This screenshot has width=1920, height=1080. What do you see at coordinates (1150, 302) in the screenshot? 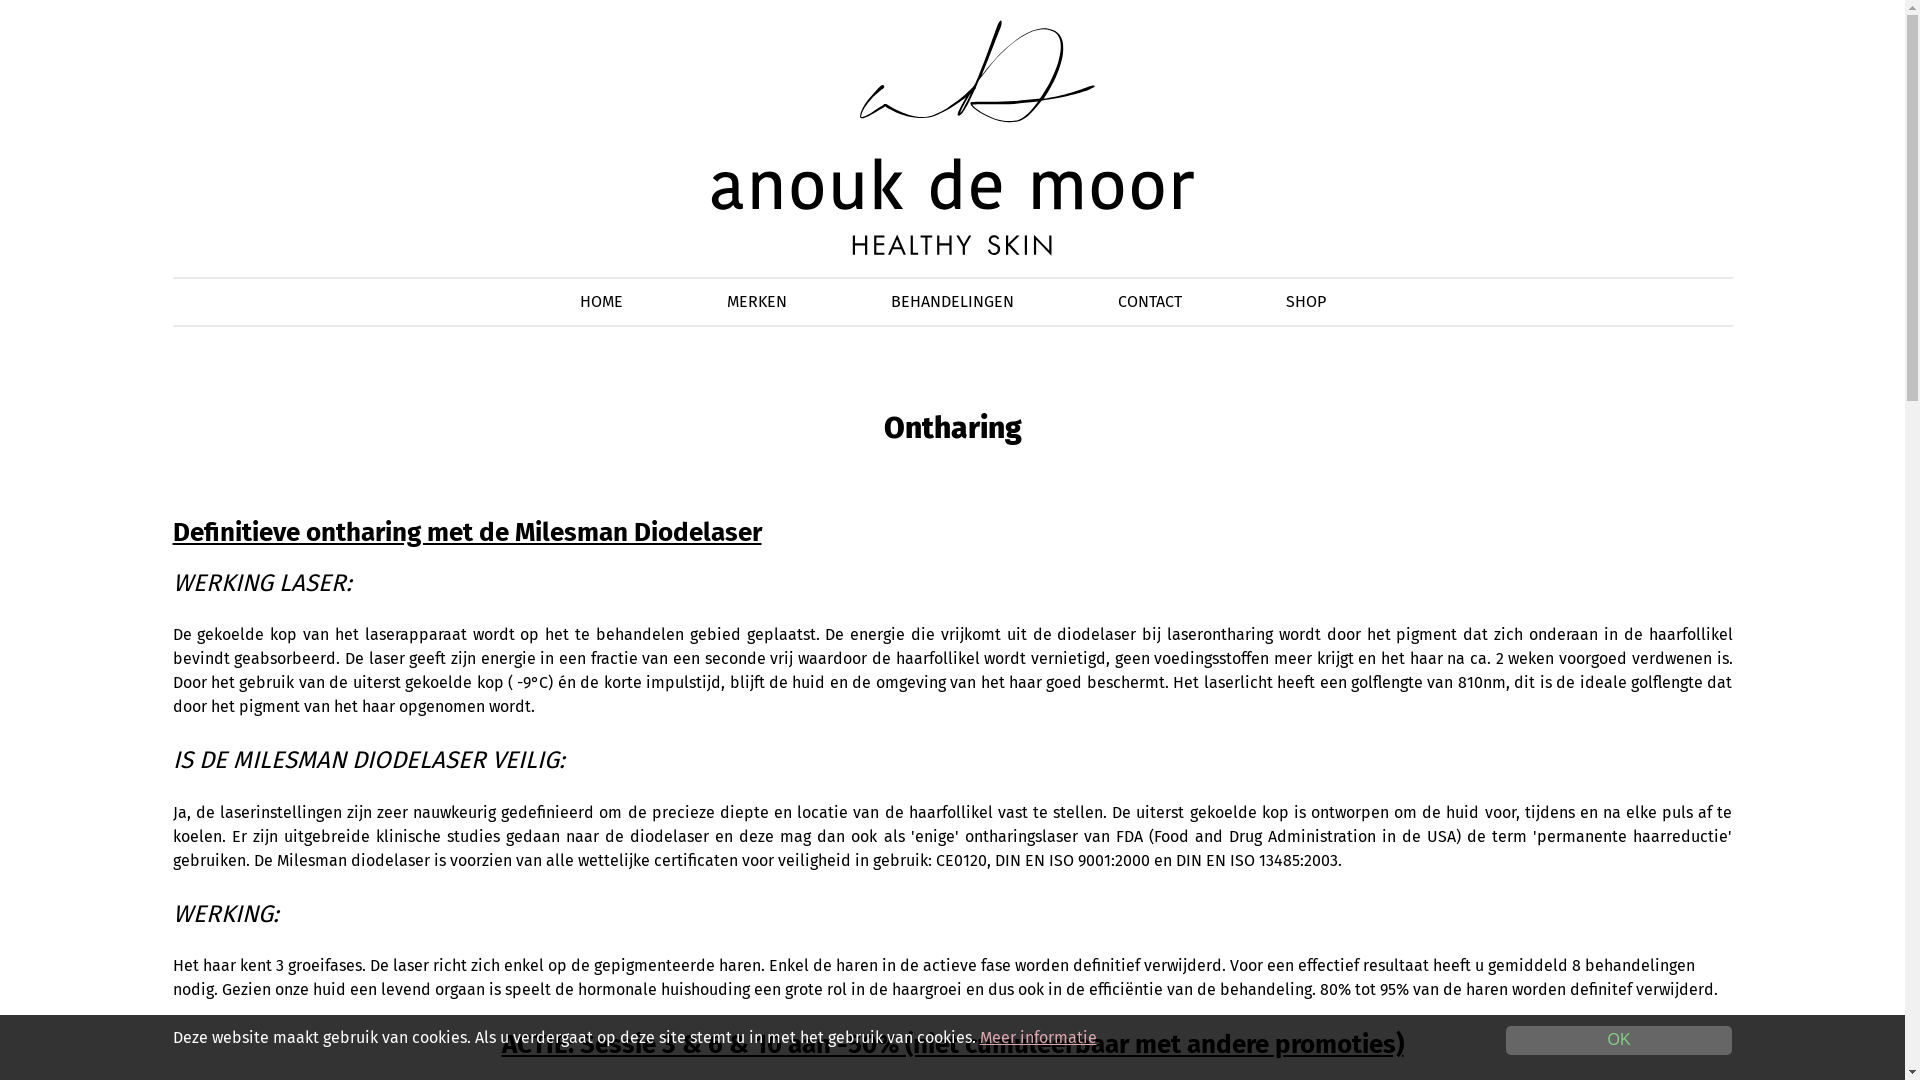
I see `CONTACT` at bounding box center [1150, 302].